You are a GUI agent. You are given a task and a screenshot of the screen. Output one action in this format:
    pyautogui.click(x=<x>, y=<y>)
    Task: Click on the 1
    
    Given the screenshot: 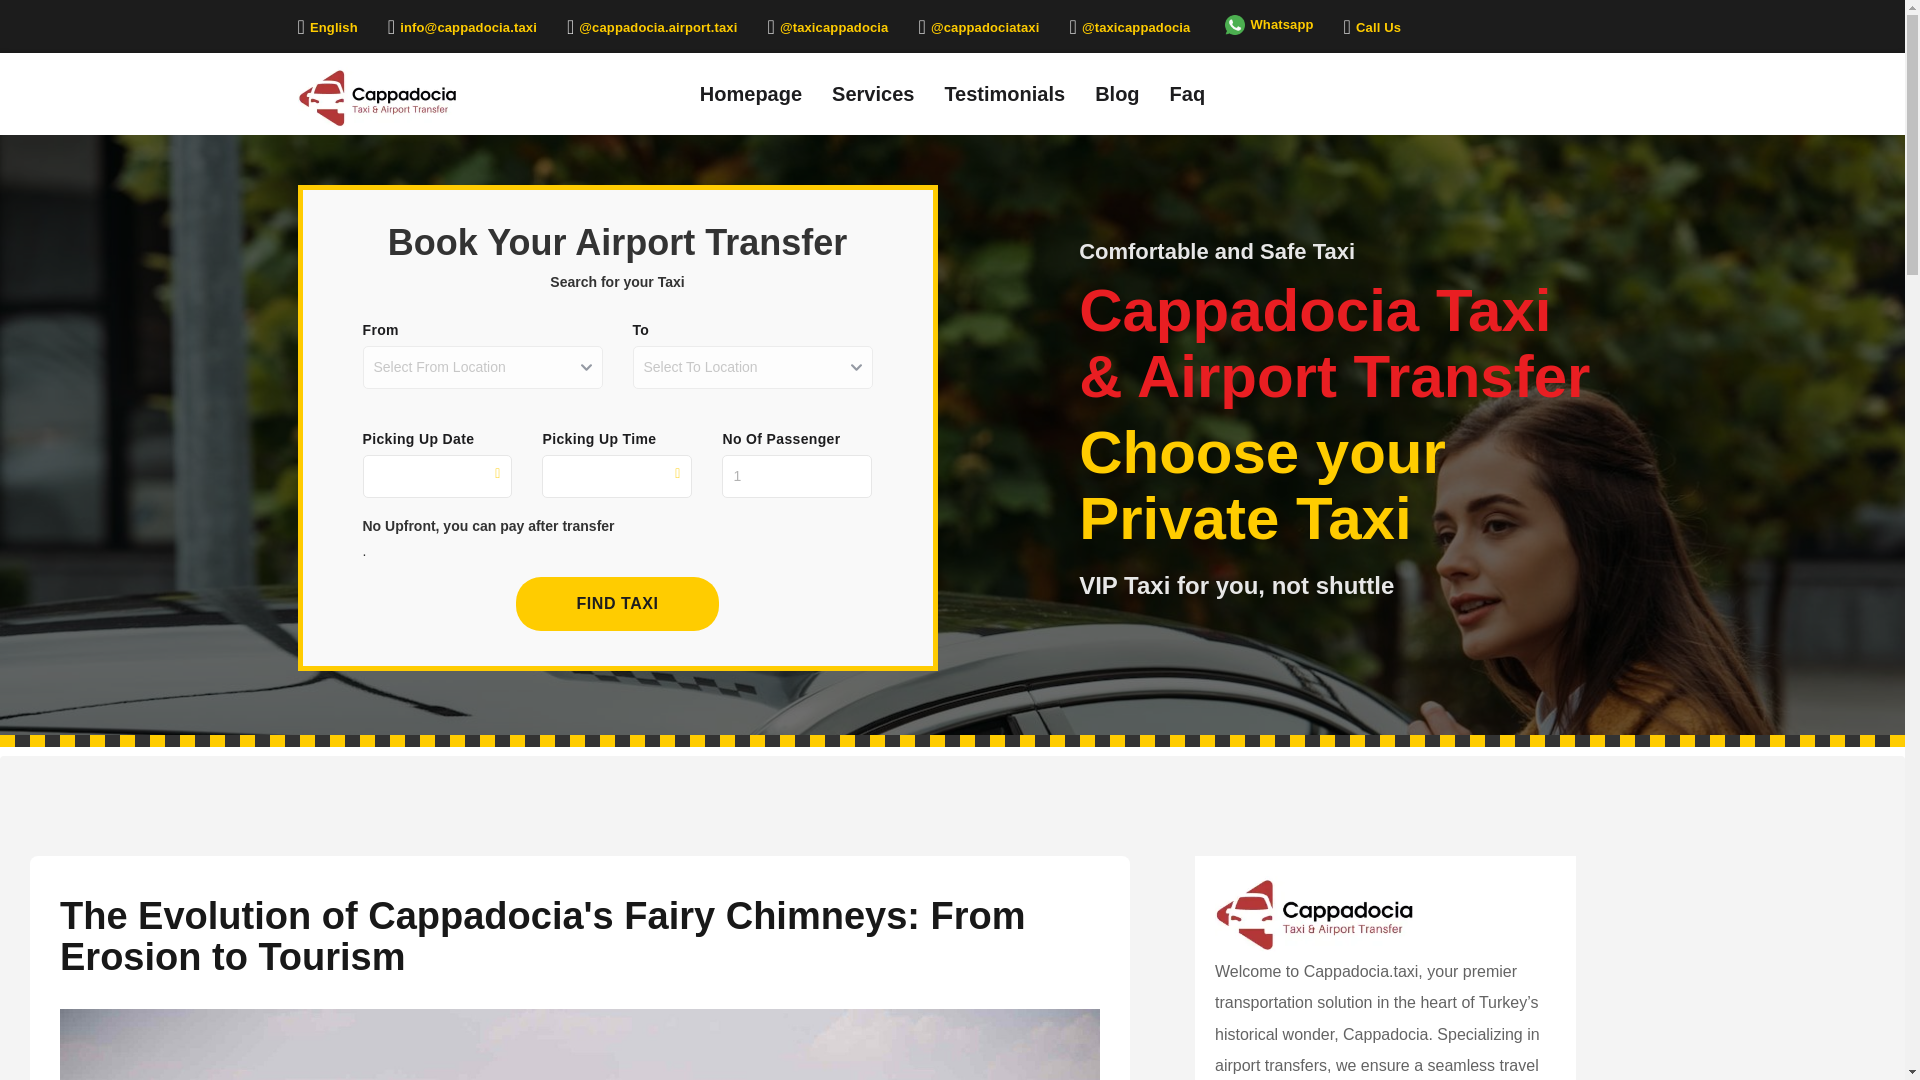 What is the action you would take?
    pyautogui.click(x=796, y=476)
    